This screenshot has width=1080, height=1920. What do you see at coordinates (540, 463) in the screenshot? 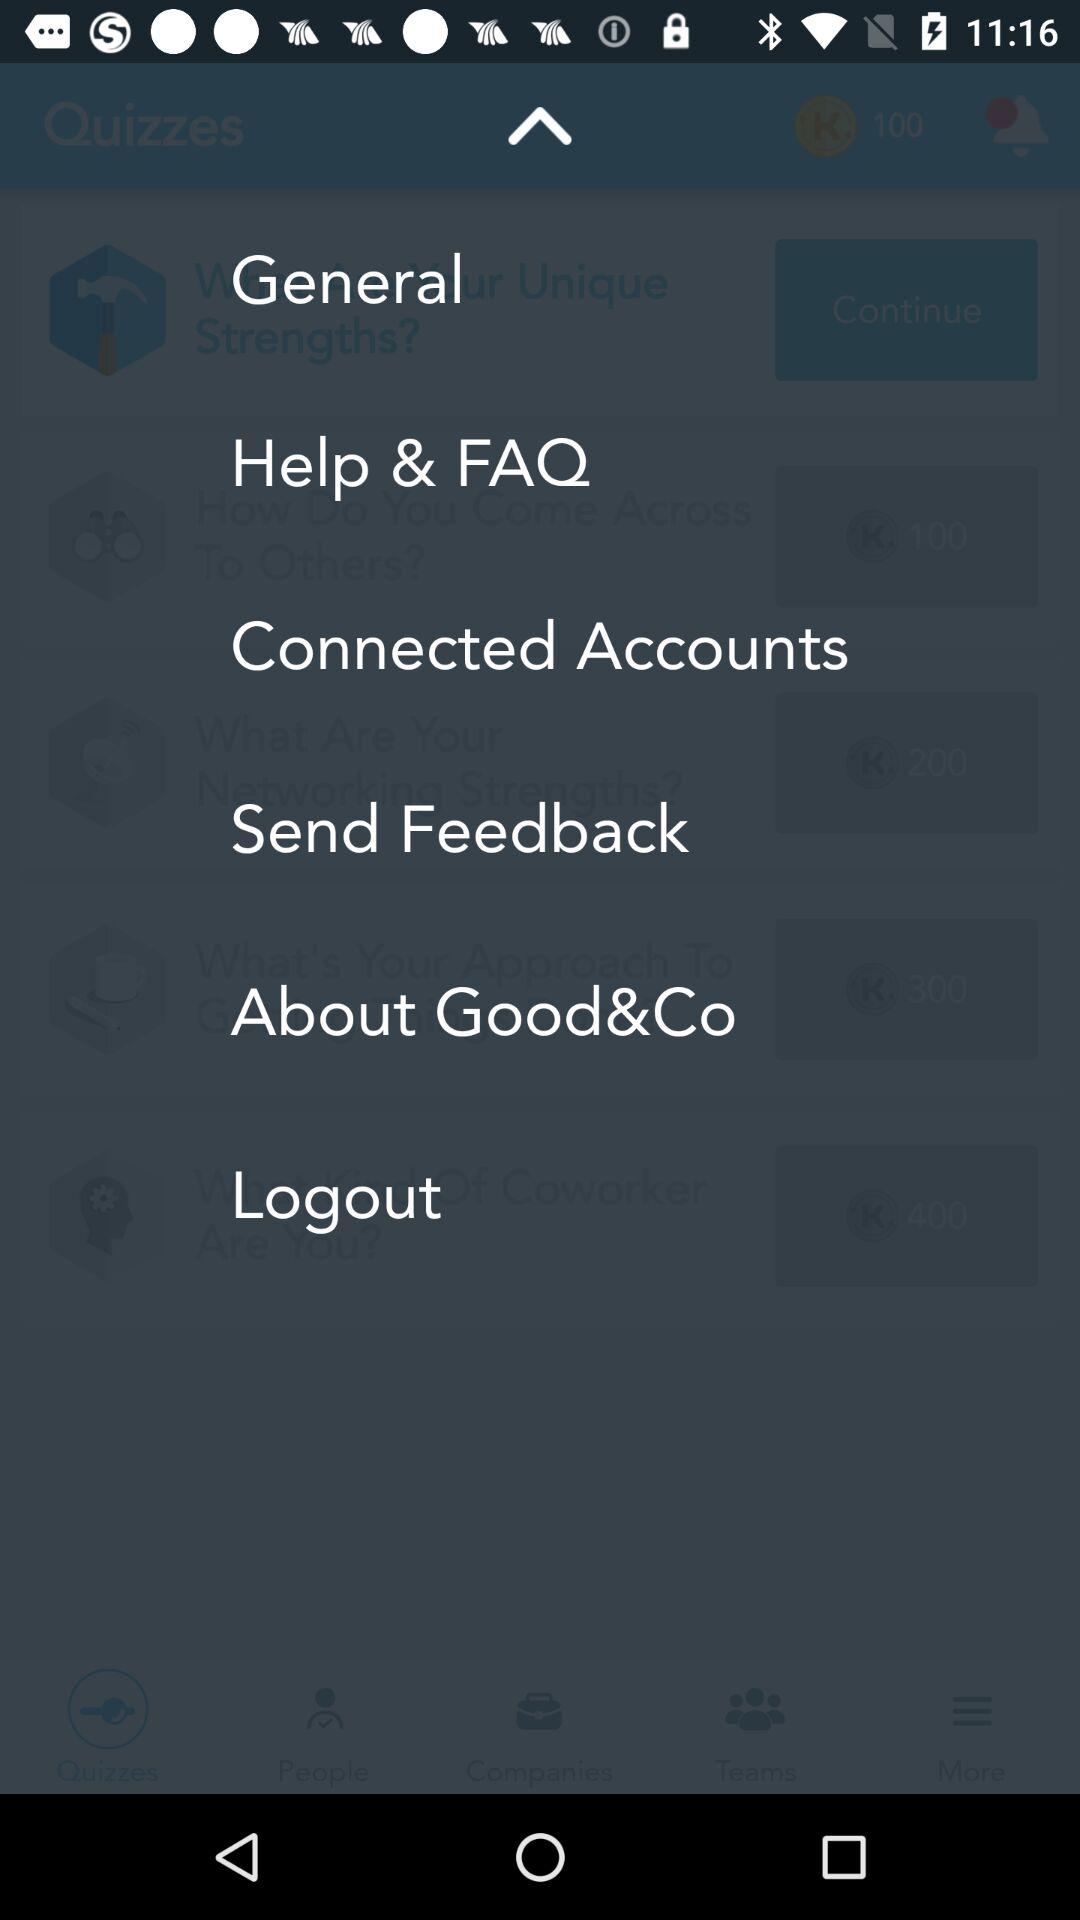
I see `choose the help & faq item` at bounding box center [540, 463].